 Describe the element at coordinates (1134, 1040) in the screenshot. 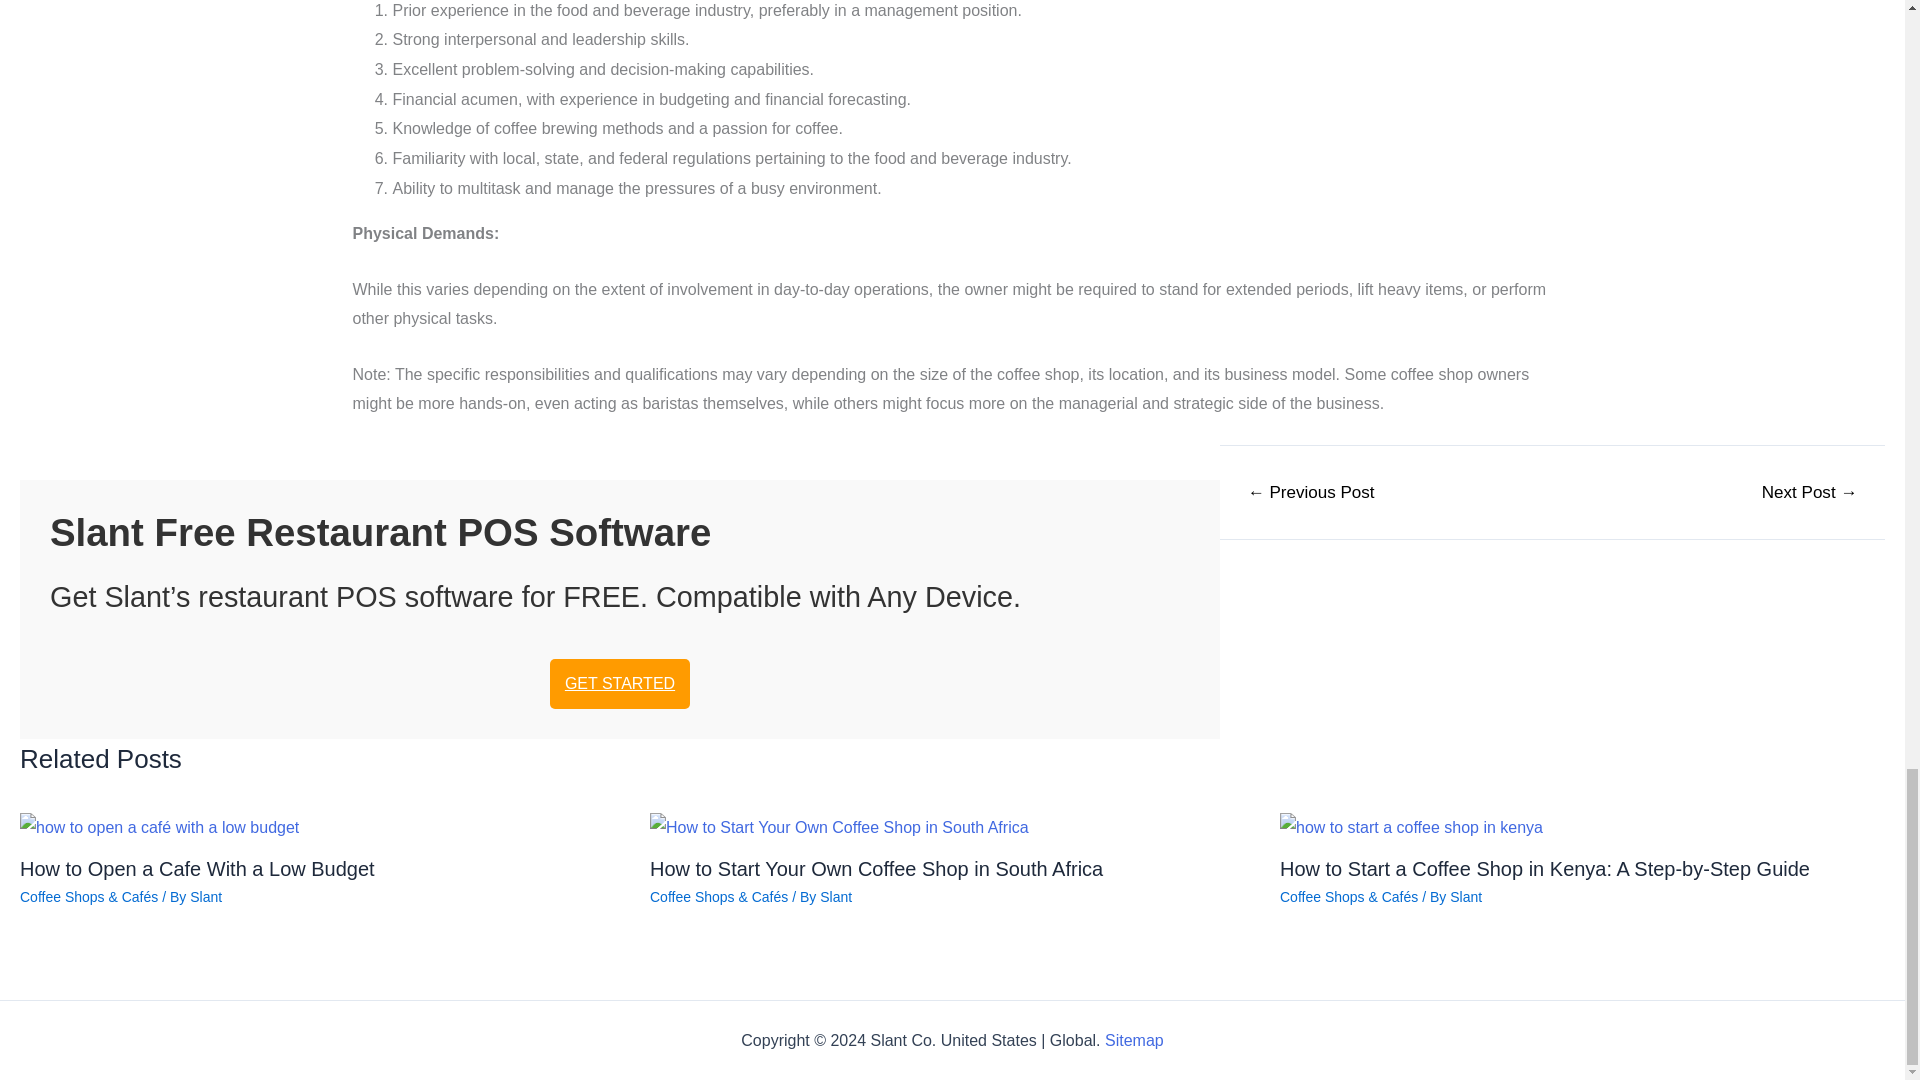

I see `Sitemap` at that location.